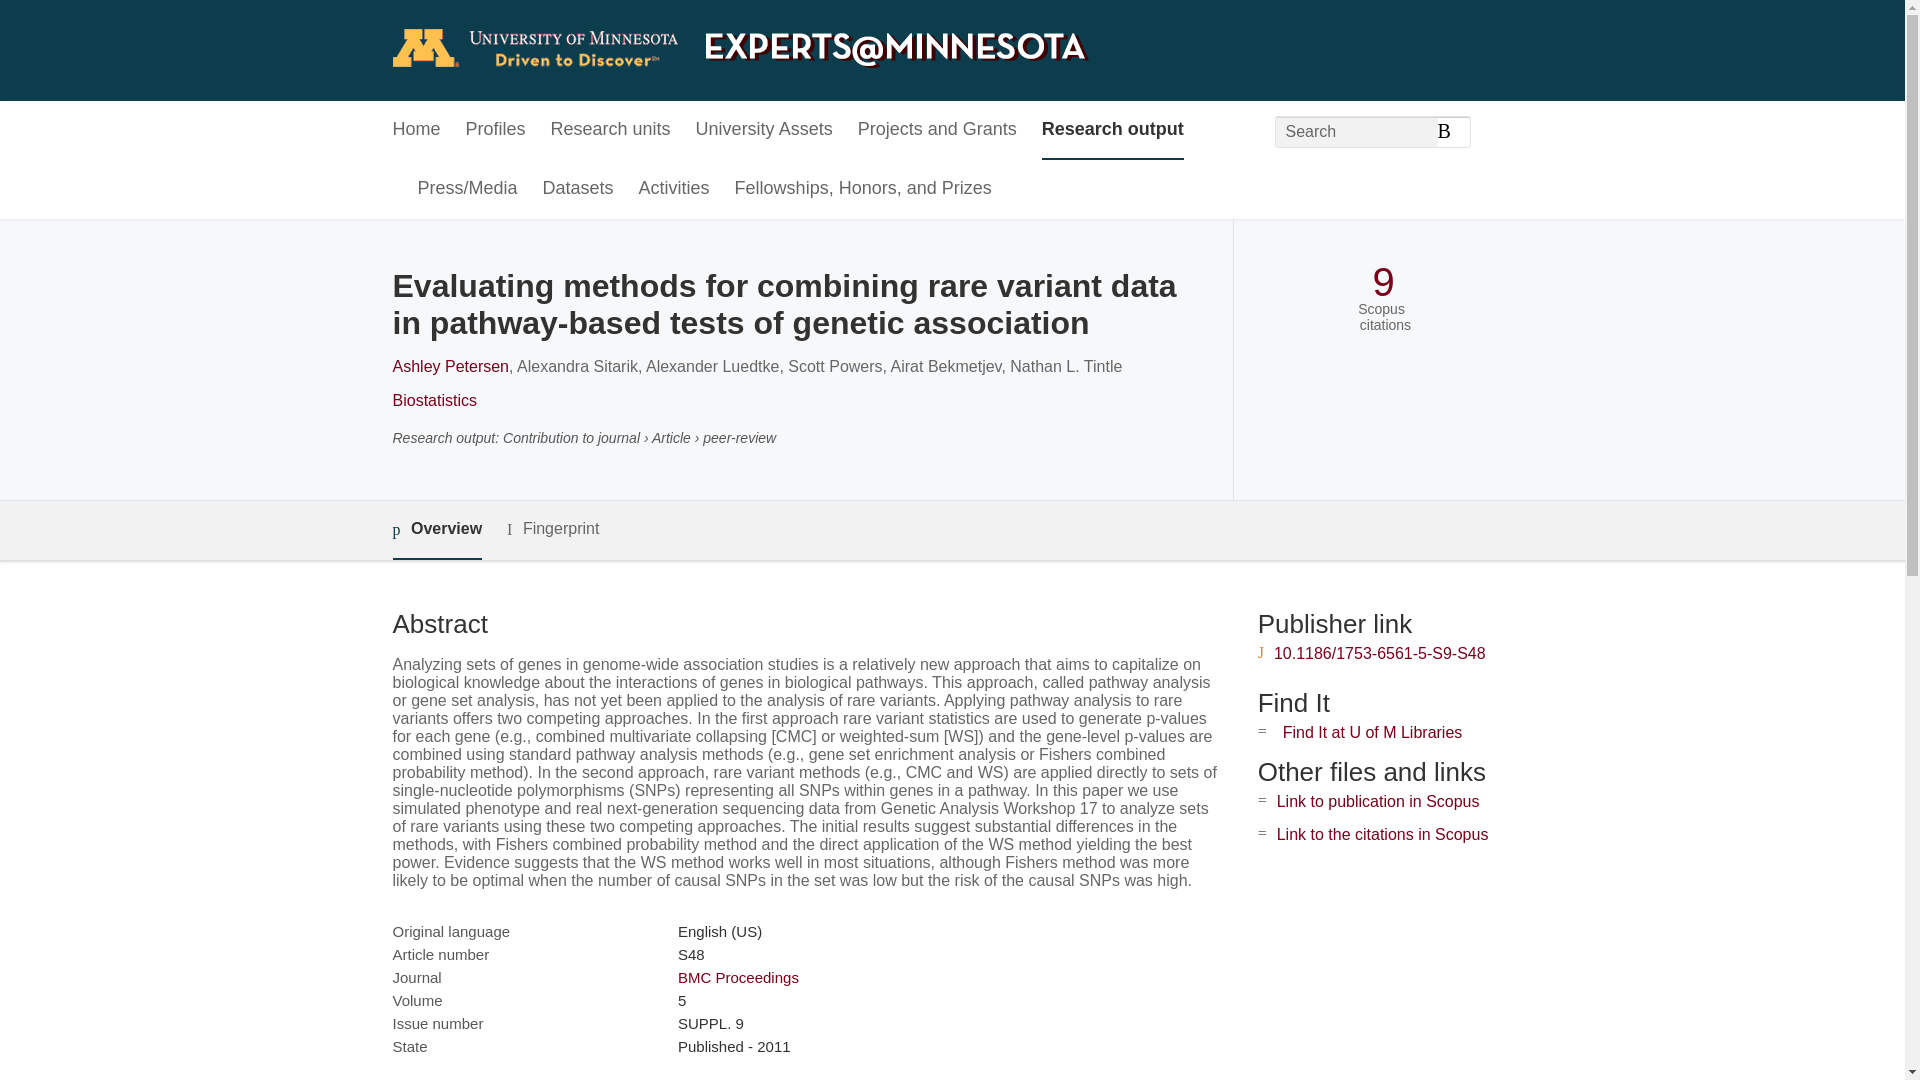 The width and height of the screenshot is (1920, 1080). Describe the element at coordinates (610, 130) in the screenshot. I see `Research units` at that location.